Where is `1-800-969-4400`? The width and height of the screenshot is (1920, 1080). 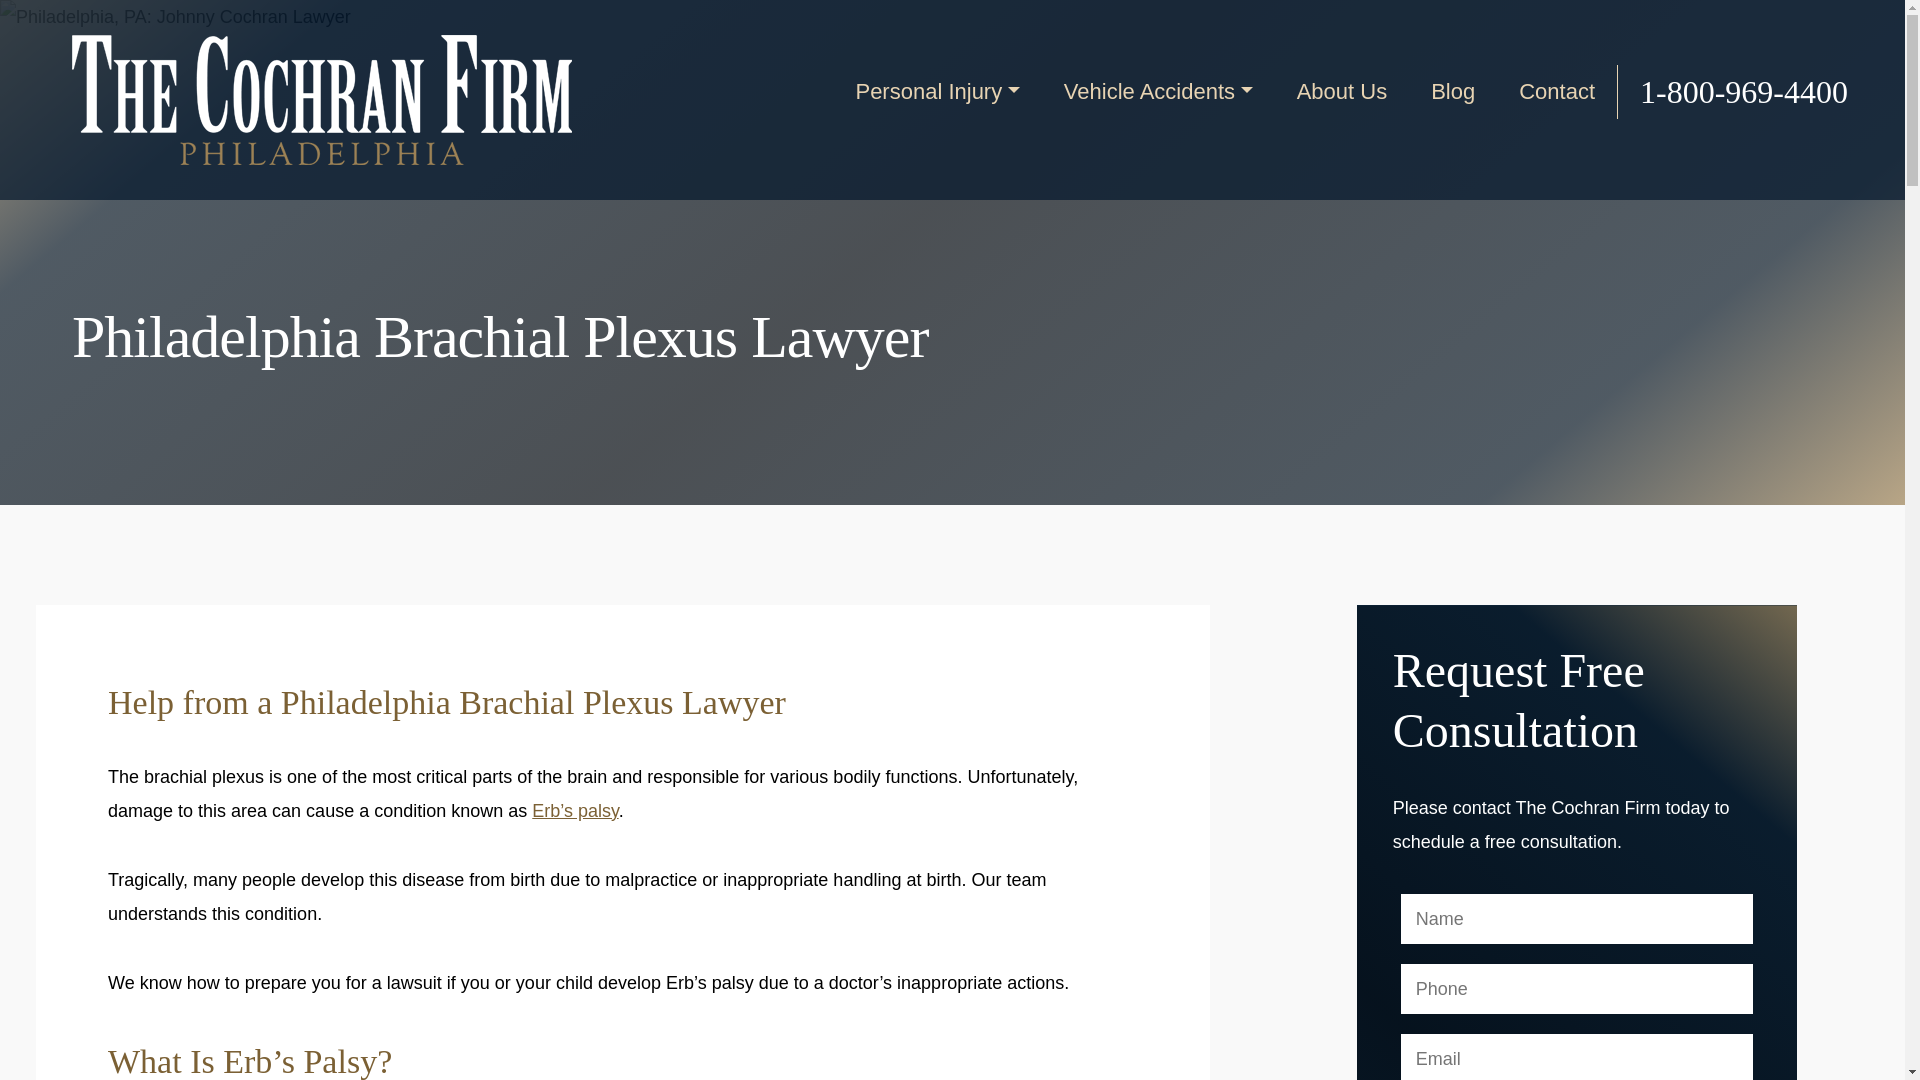
1-800-969-4400 is located at coordinates (1732, 91).